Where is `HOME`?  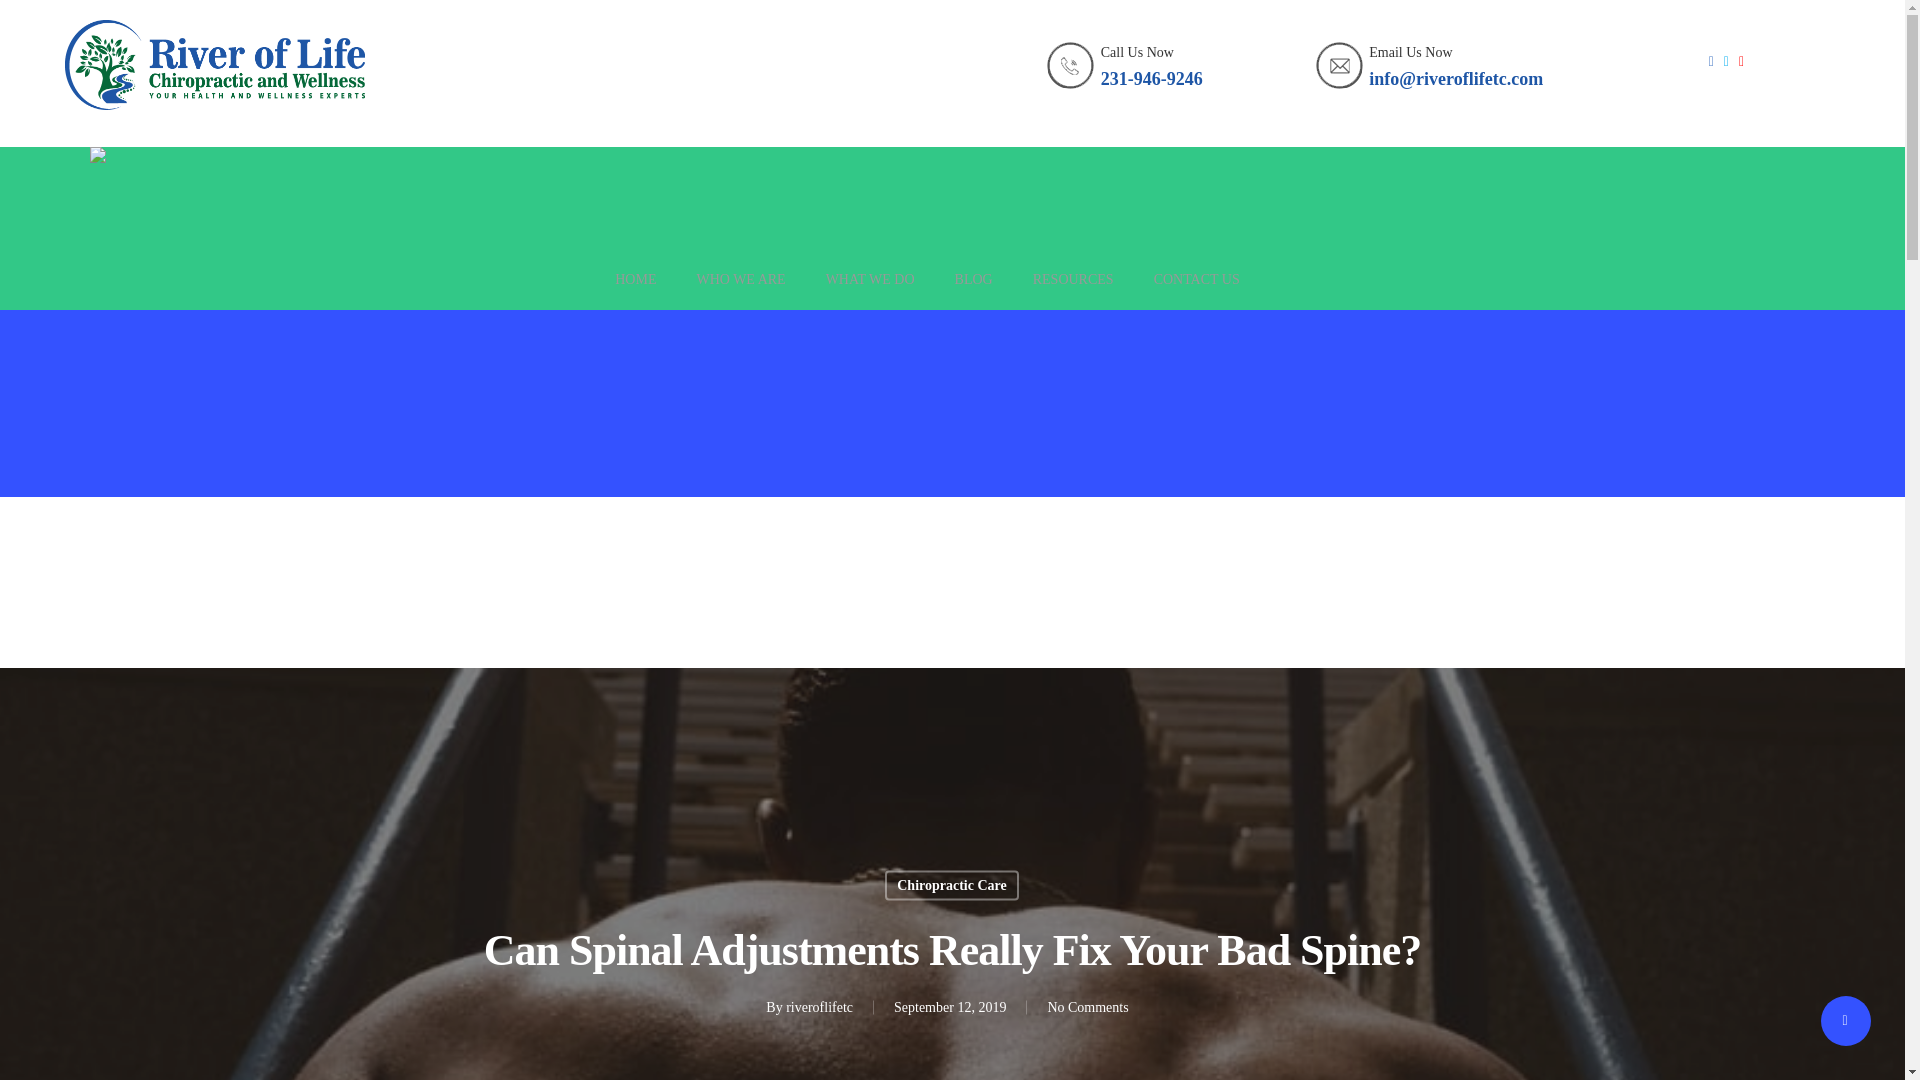
HOME is located at coordinates (635, 290).